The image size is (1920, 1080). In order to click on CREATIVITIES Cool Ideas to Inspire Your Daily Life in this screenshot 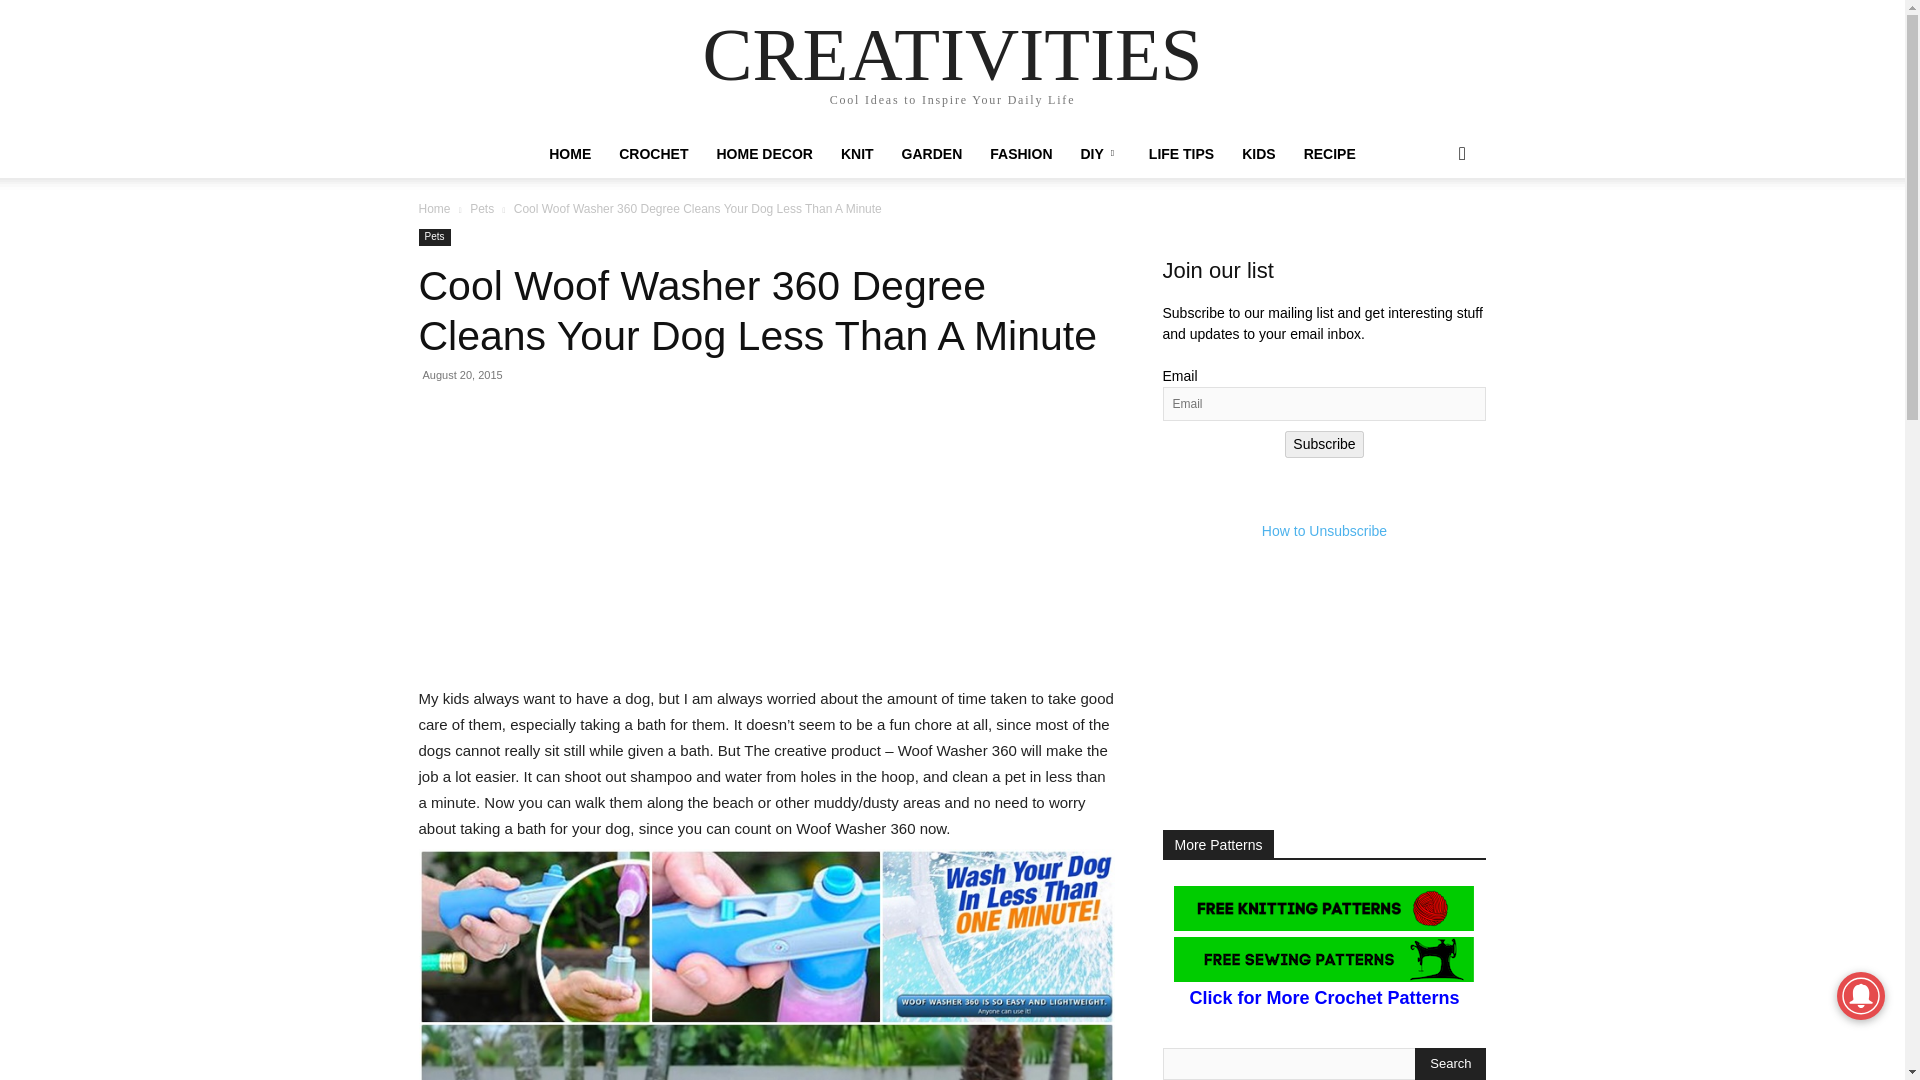, I will do `click(952, 66)`.